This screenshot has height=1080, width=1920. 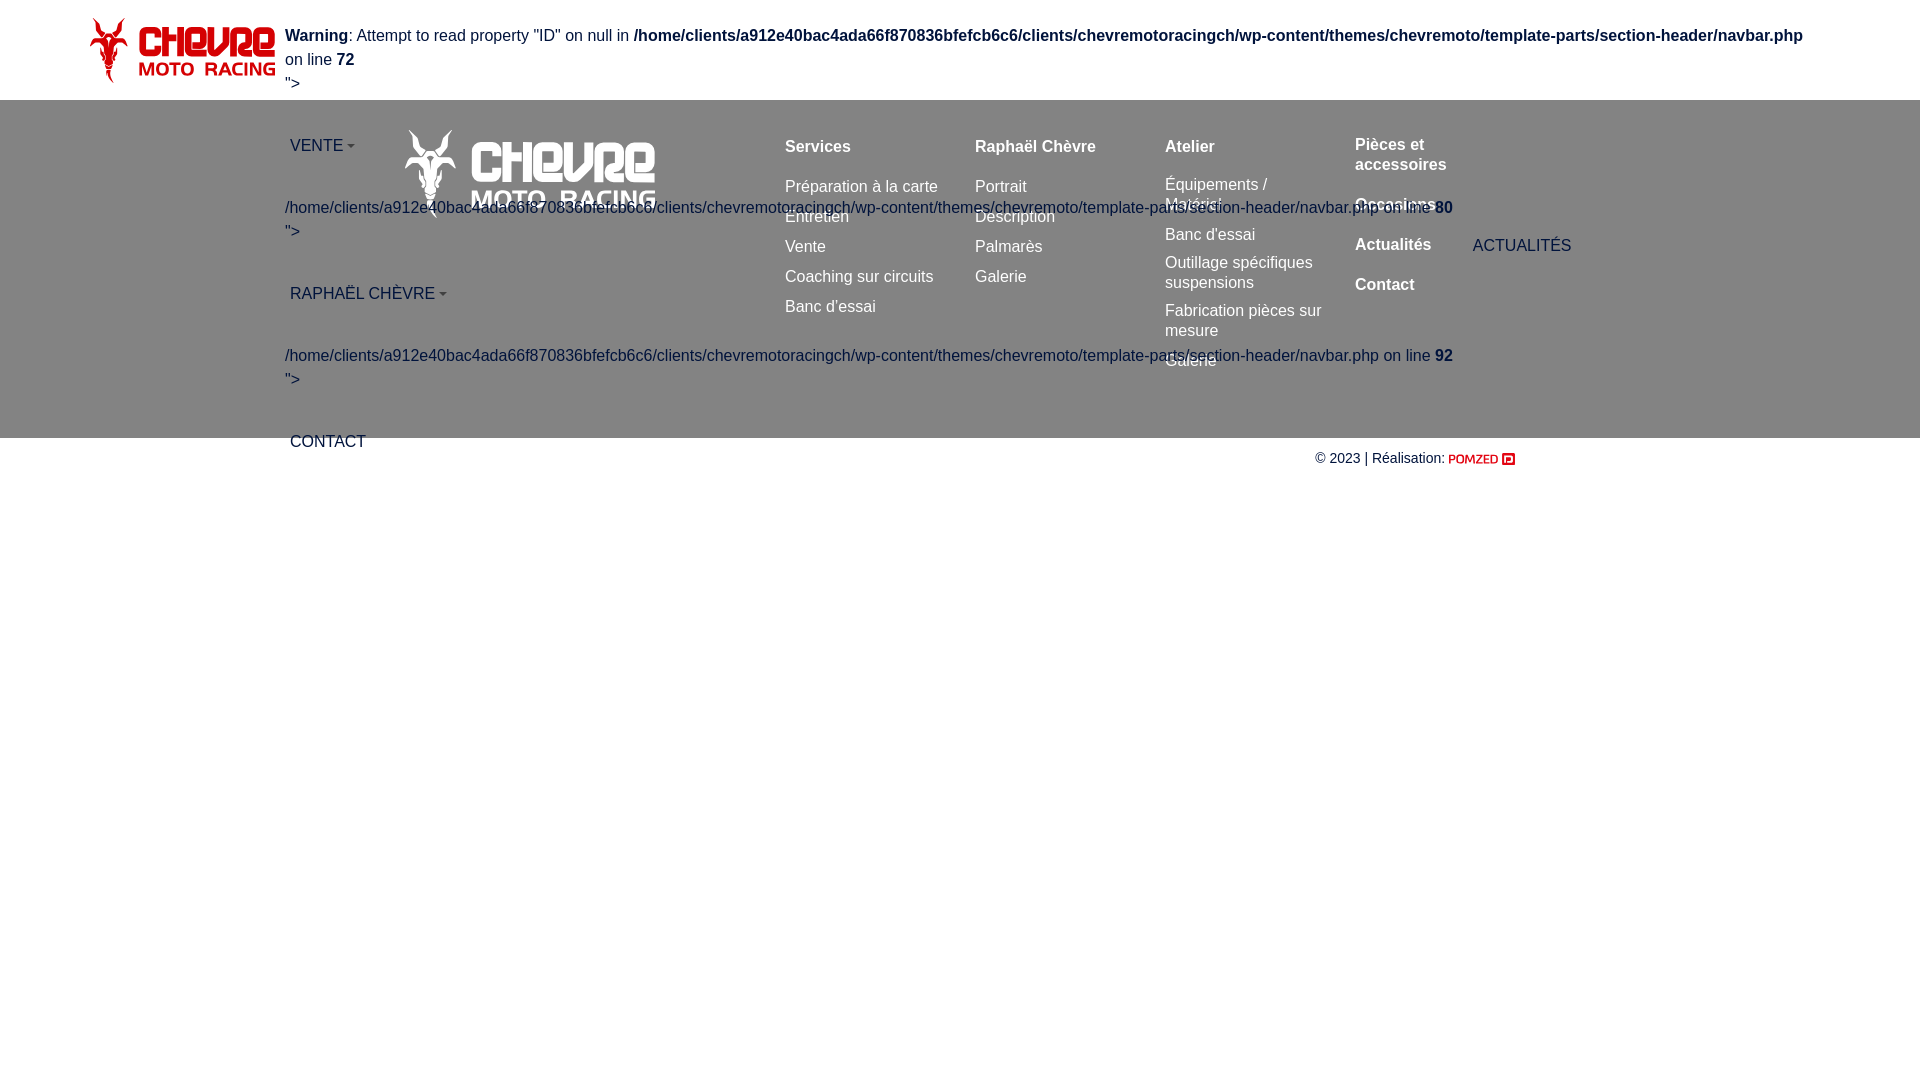 I want to click on Galerie, so click(x=1001, y=277).